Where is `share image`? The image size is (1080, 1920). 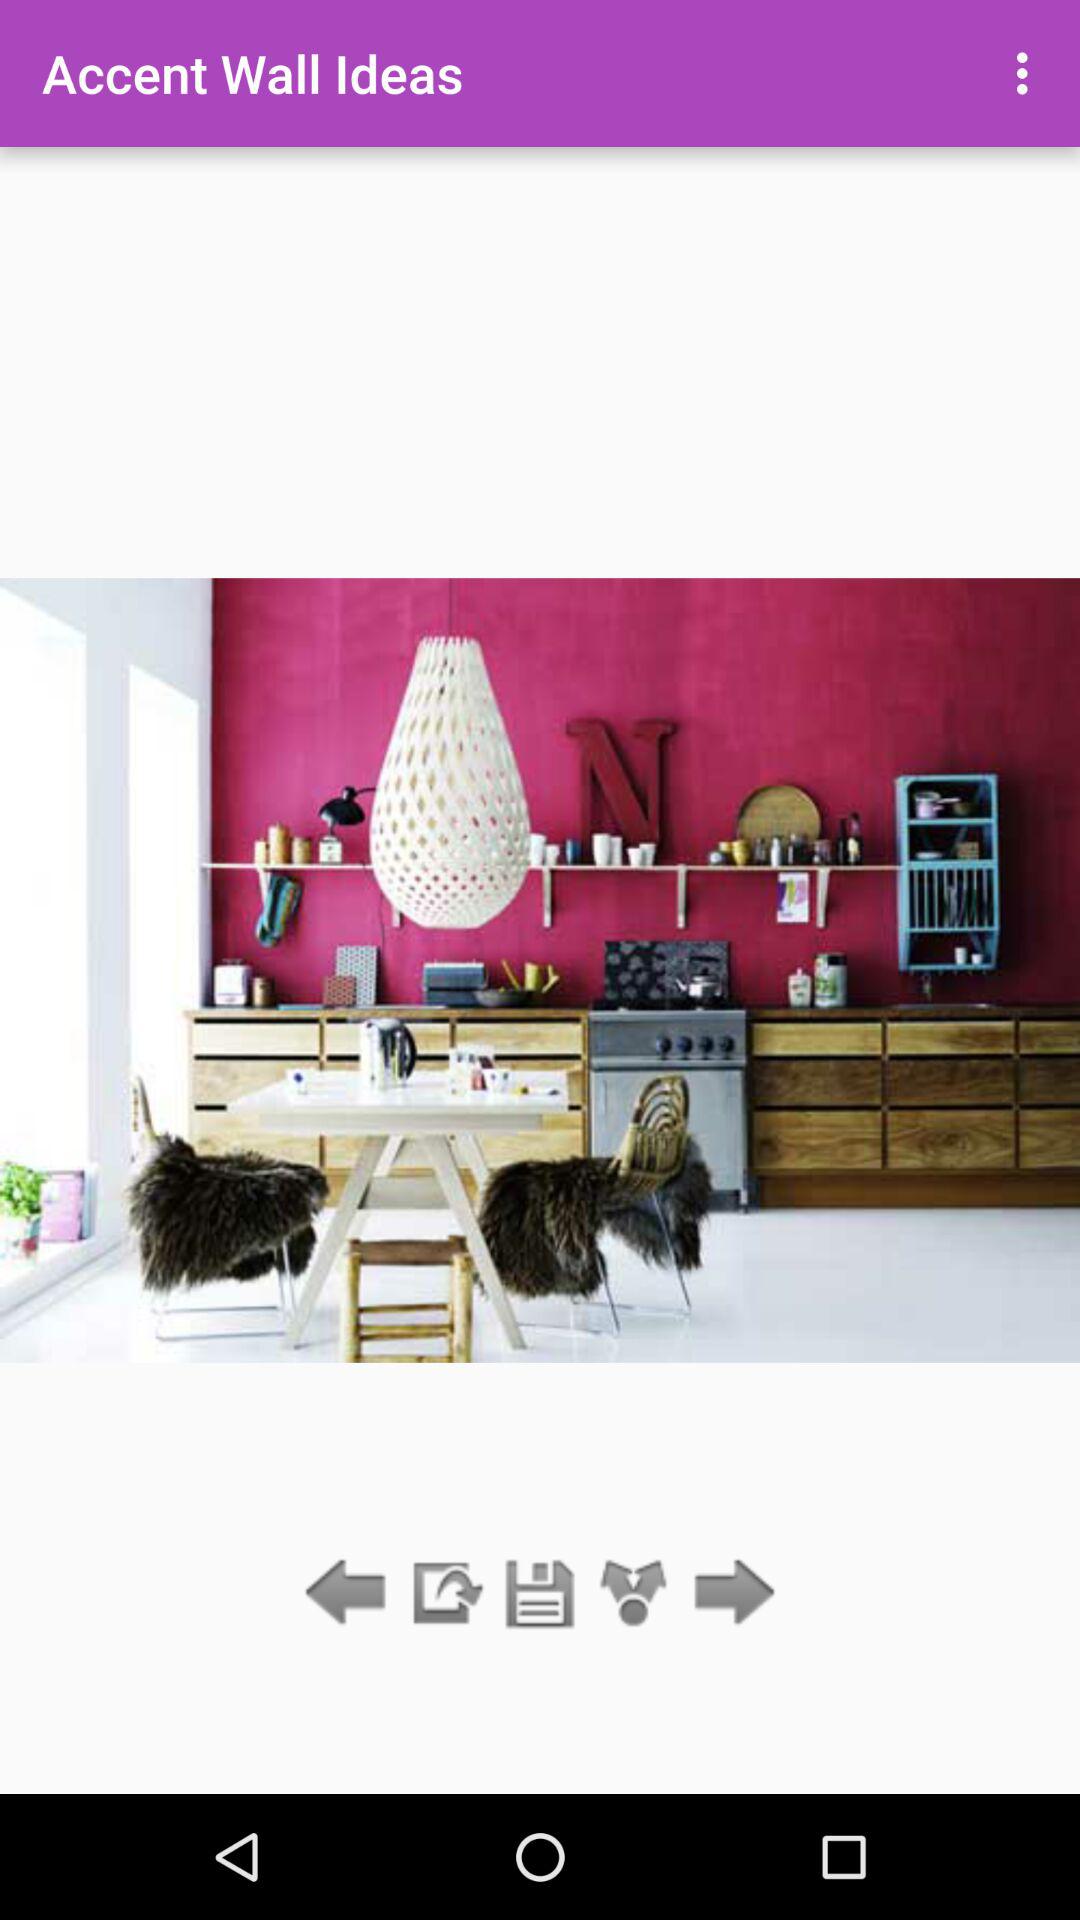 share image is located at coordinates (634, 1594).